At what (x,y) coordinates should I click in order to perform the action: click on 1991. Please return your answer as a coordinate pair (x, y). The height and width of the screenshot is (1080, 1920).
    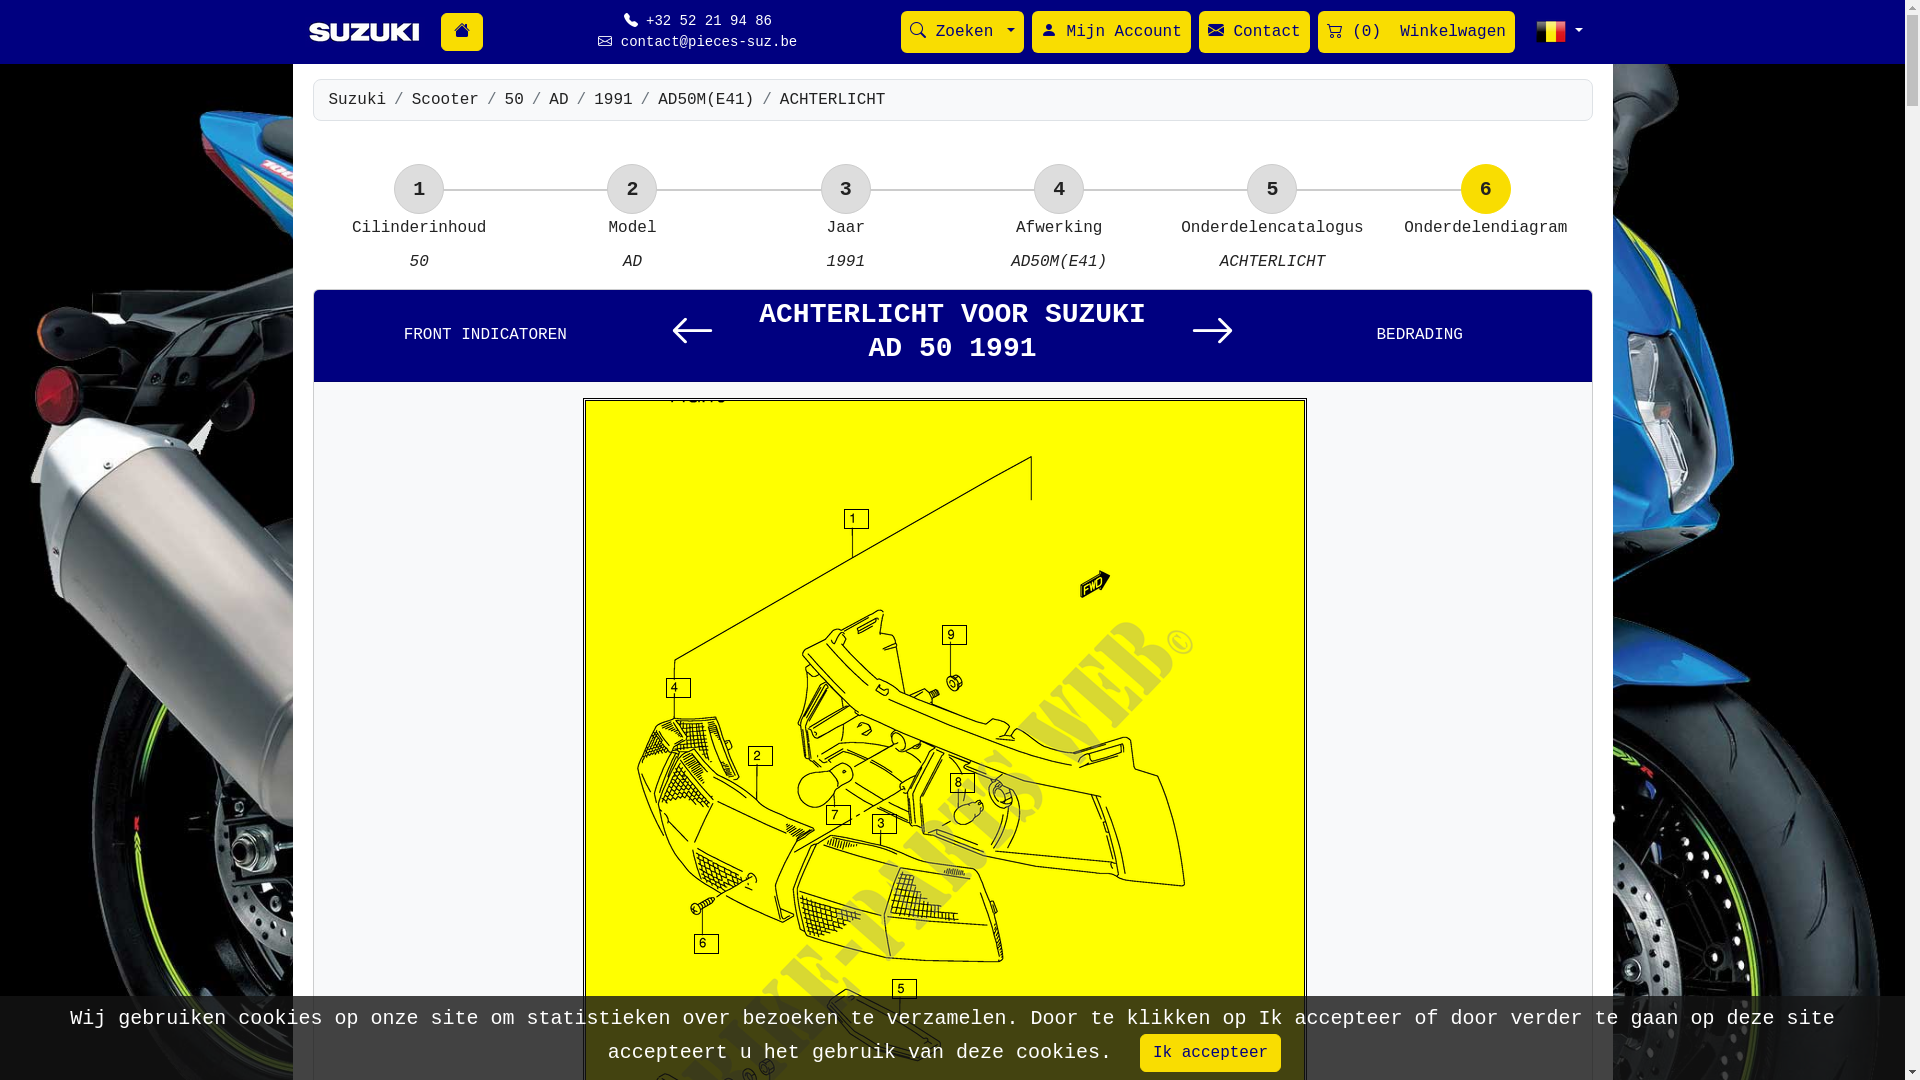
    Looking at the image, I should click on (613, 100).